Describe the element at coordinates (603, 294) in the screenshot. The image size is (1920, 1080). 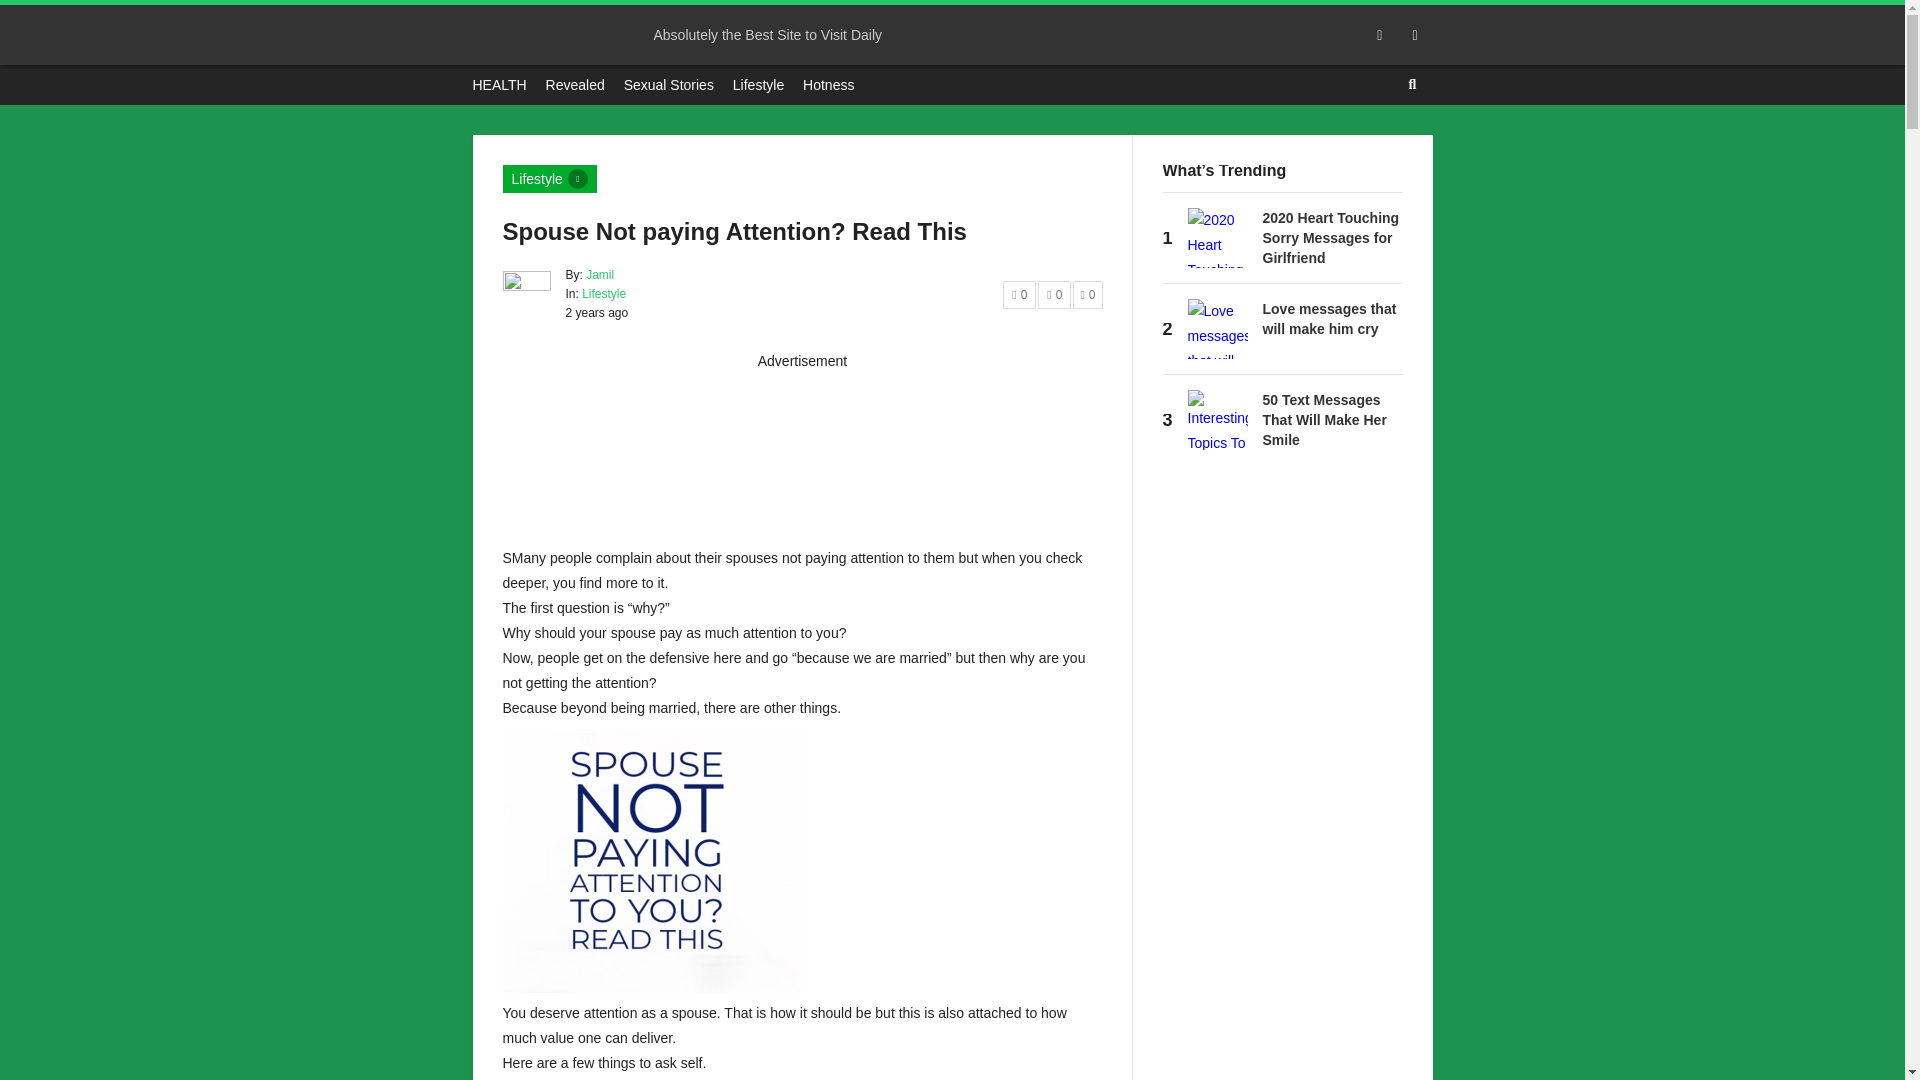
I see `Lifestyle` at that location.